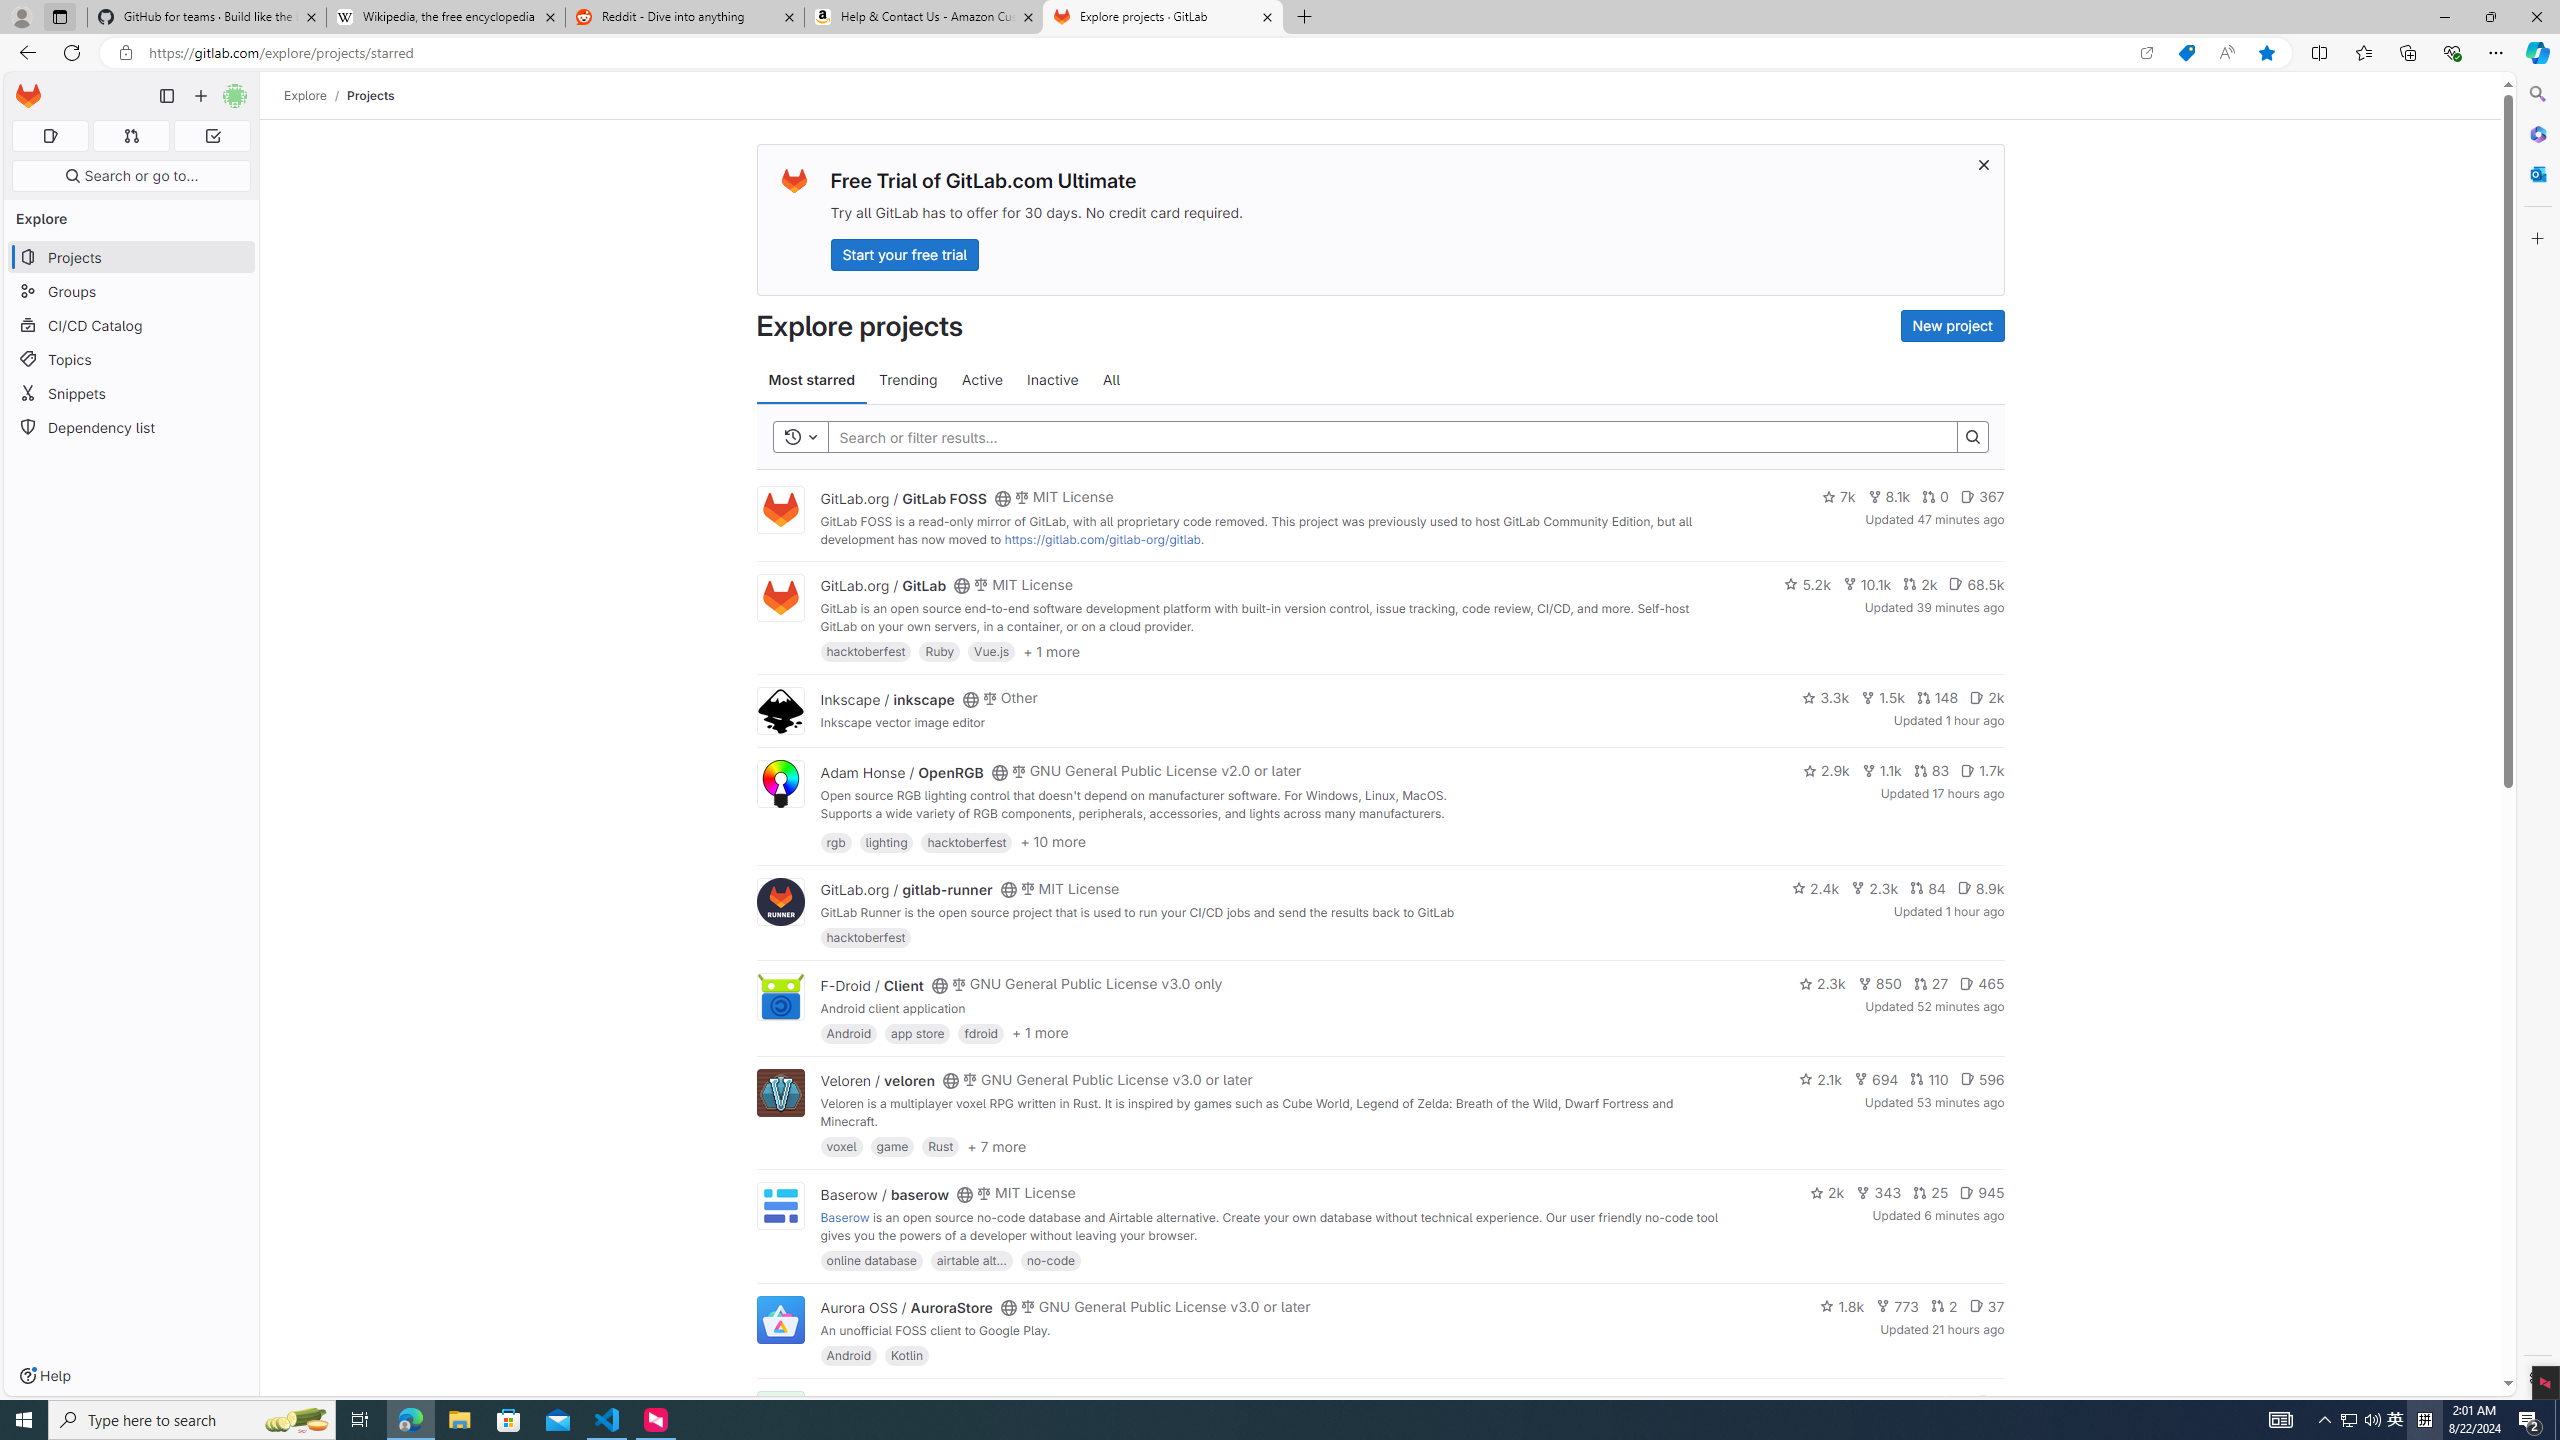 The width and height of the screenshot is (2560, 1440). Describe the element at coordinates (842, 1146) in the screenshot. I see `voxel` at that location.